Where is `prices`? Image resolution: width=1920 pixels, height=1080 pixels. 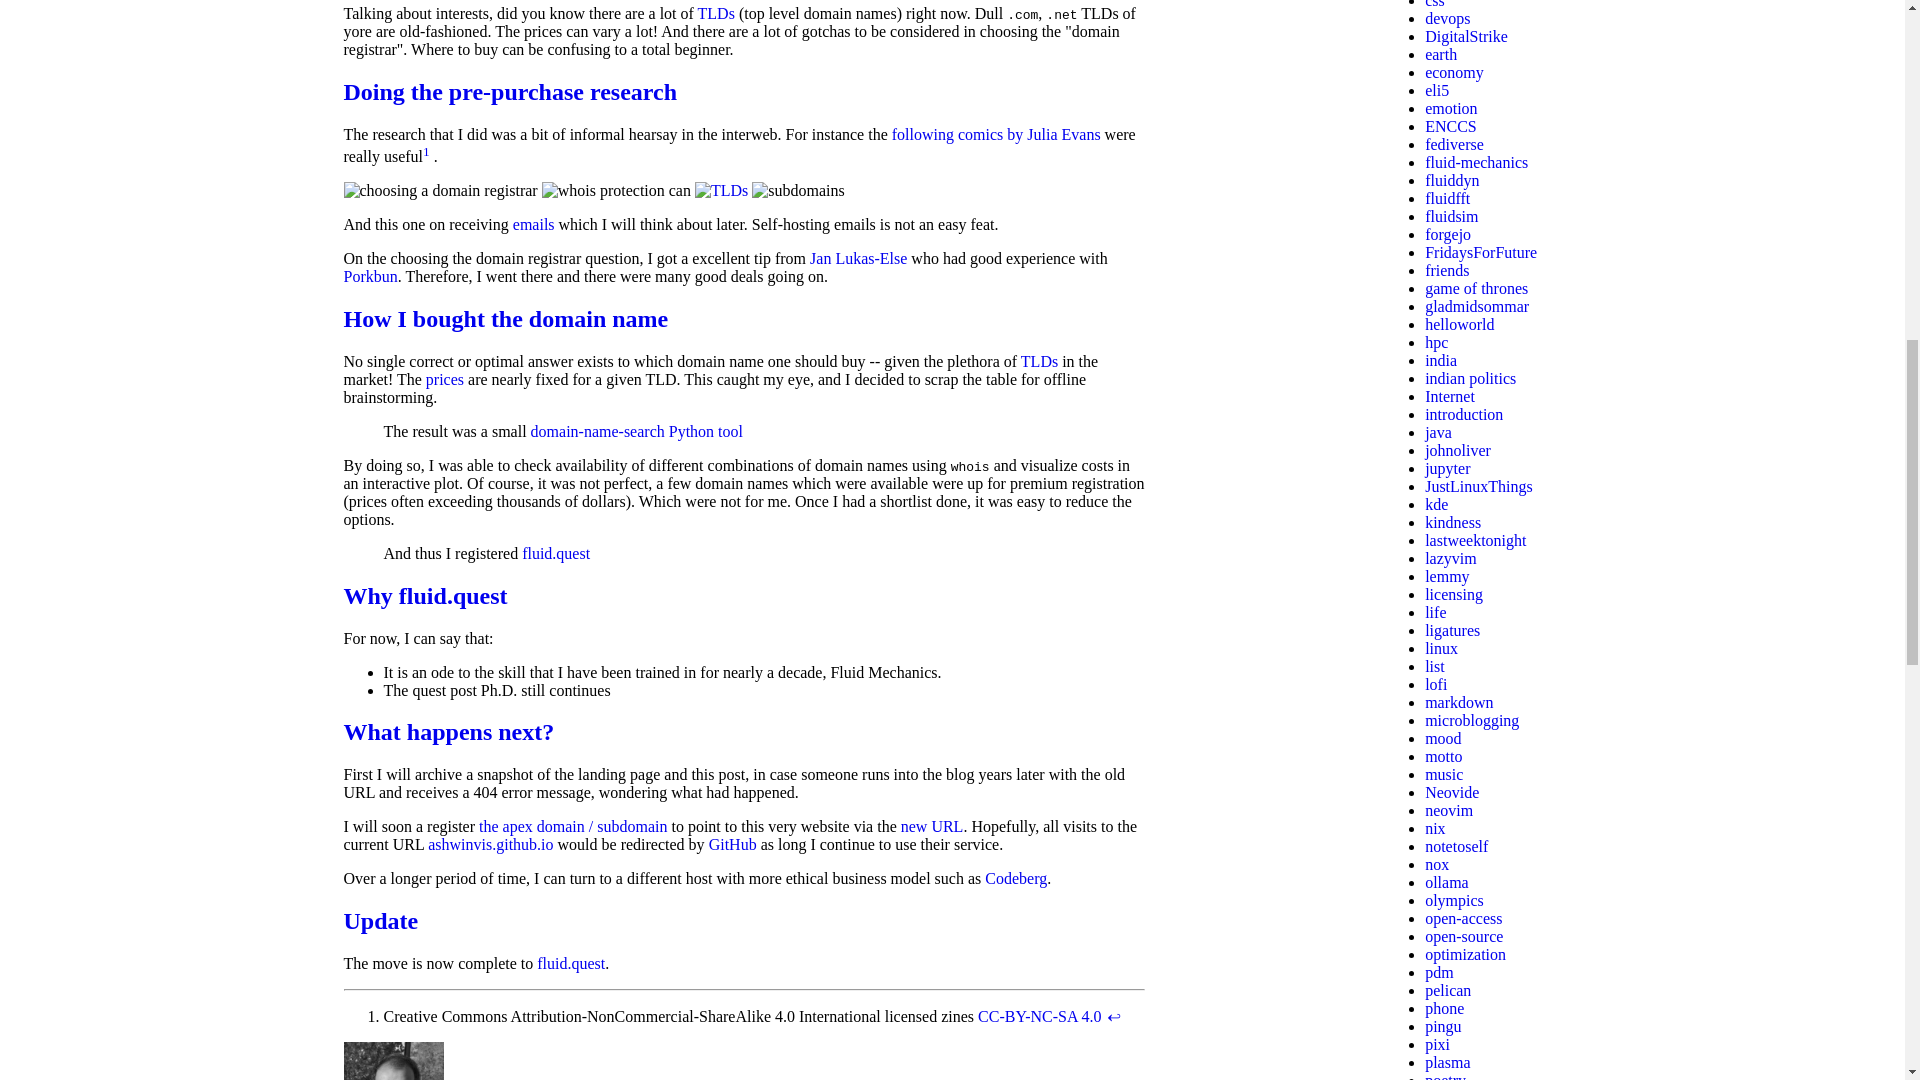 prices is located at coordinates (445, 379).